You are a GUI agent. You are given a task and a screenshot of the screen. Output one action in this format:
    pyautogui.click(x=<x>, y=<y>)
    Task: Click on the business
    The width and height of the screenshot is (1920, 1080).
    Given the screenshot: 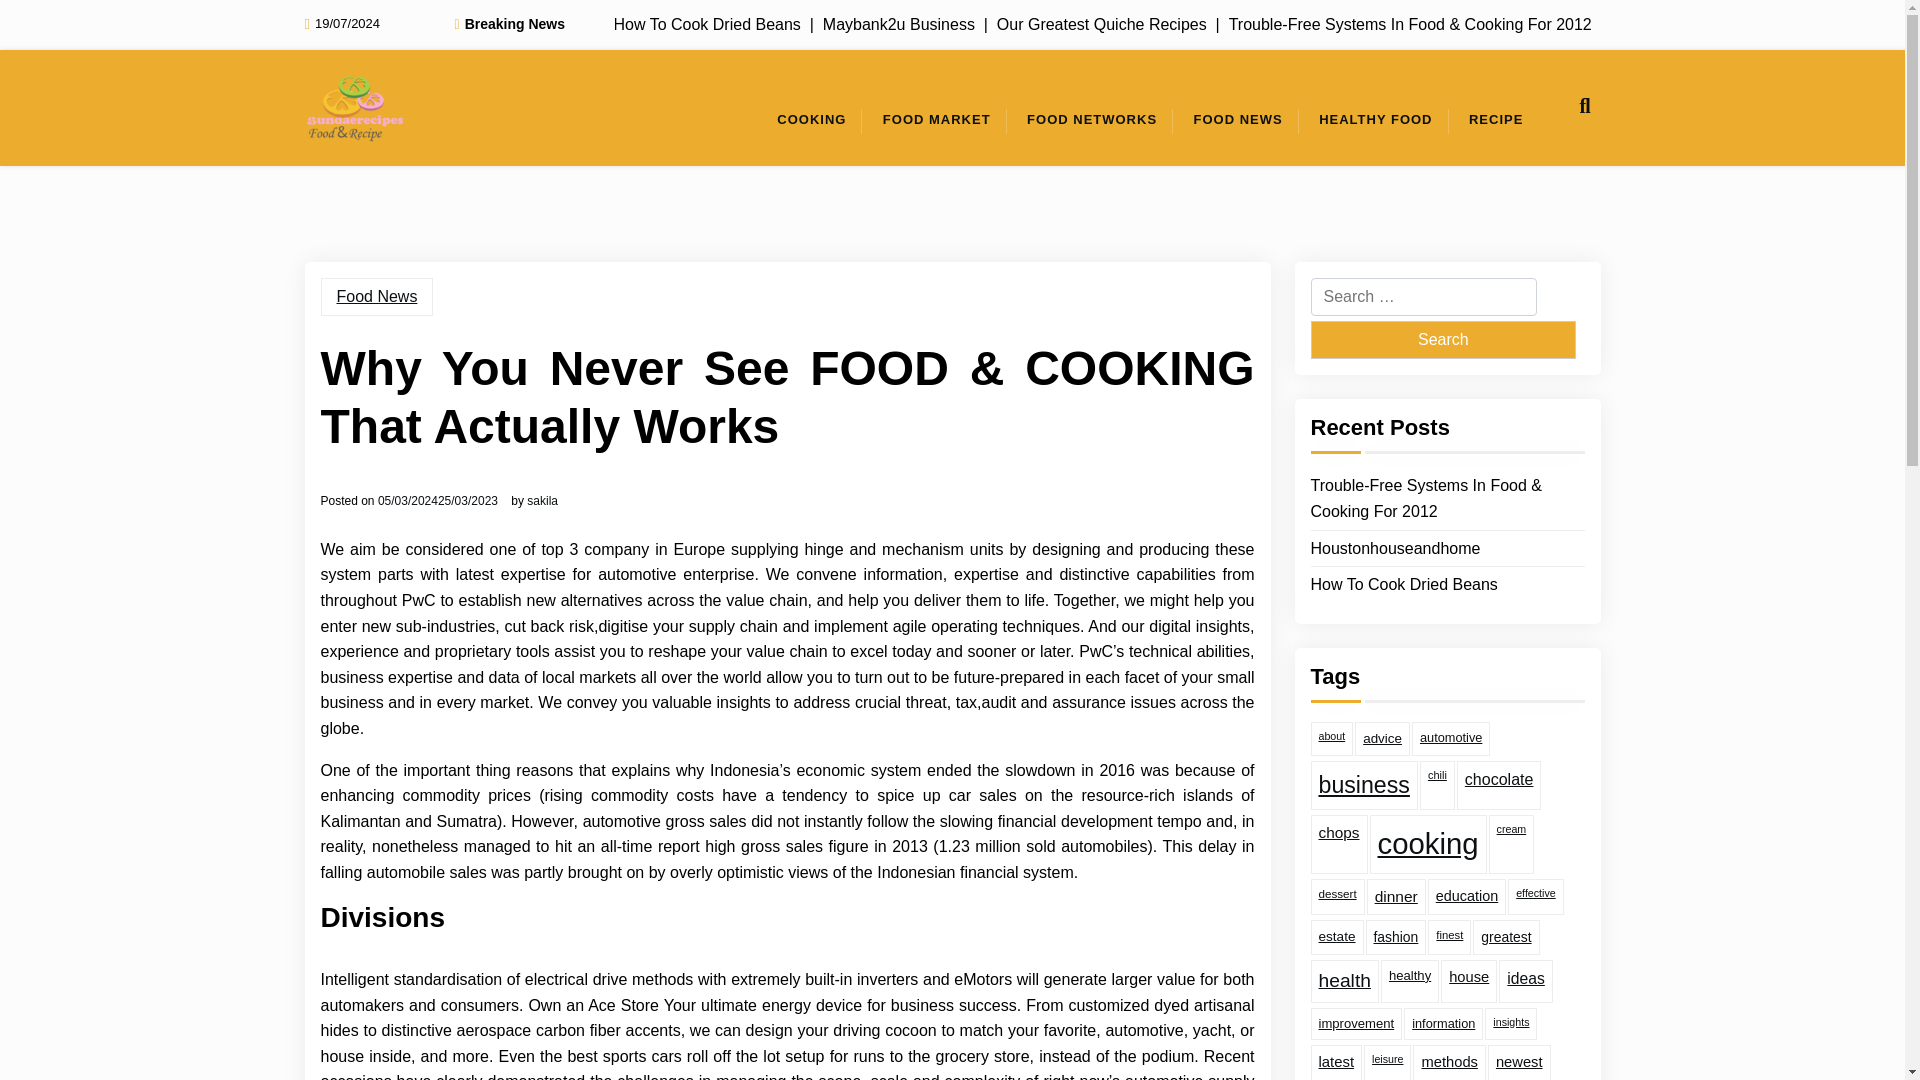 What is the action you would take?
    pyautogui.click(x=1362, y=786)
    